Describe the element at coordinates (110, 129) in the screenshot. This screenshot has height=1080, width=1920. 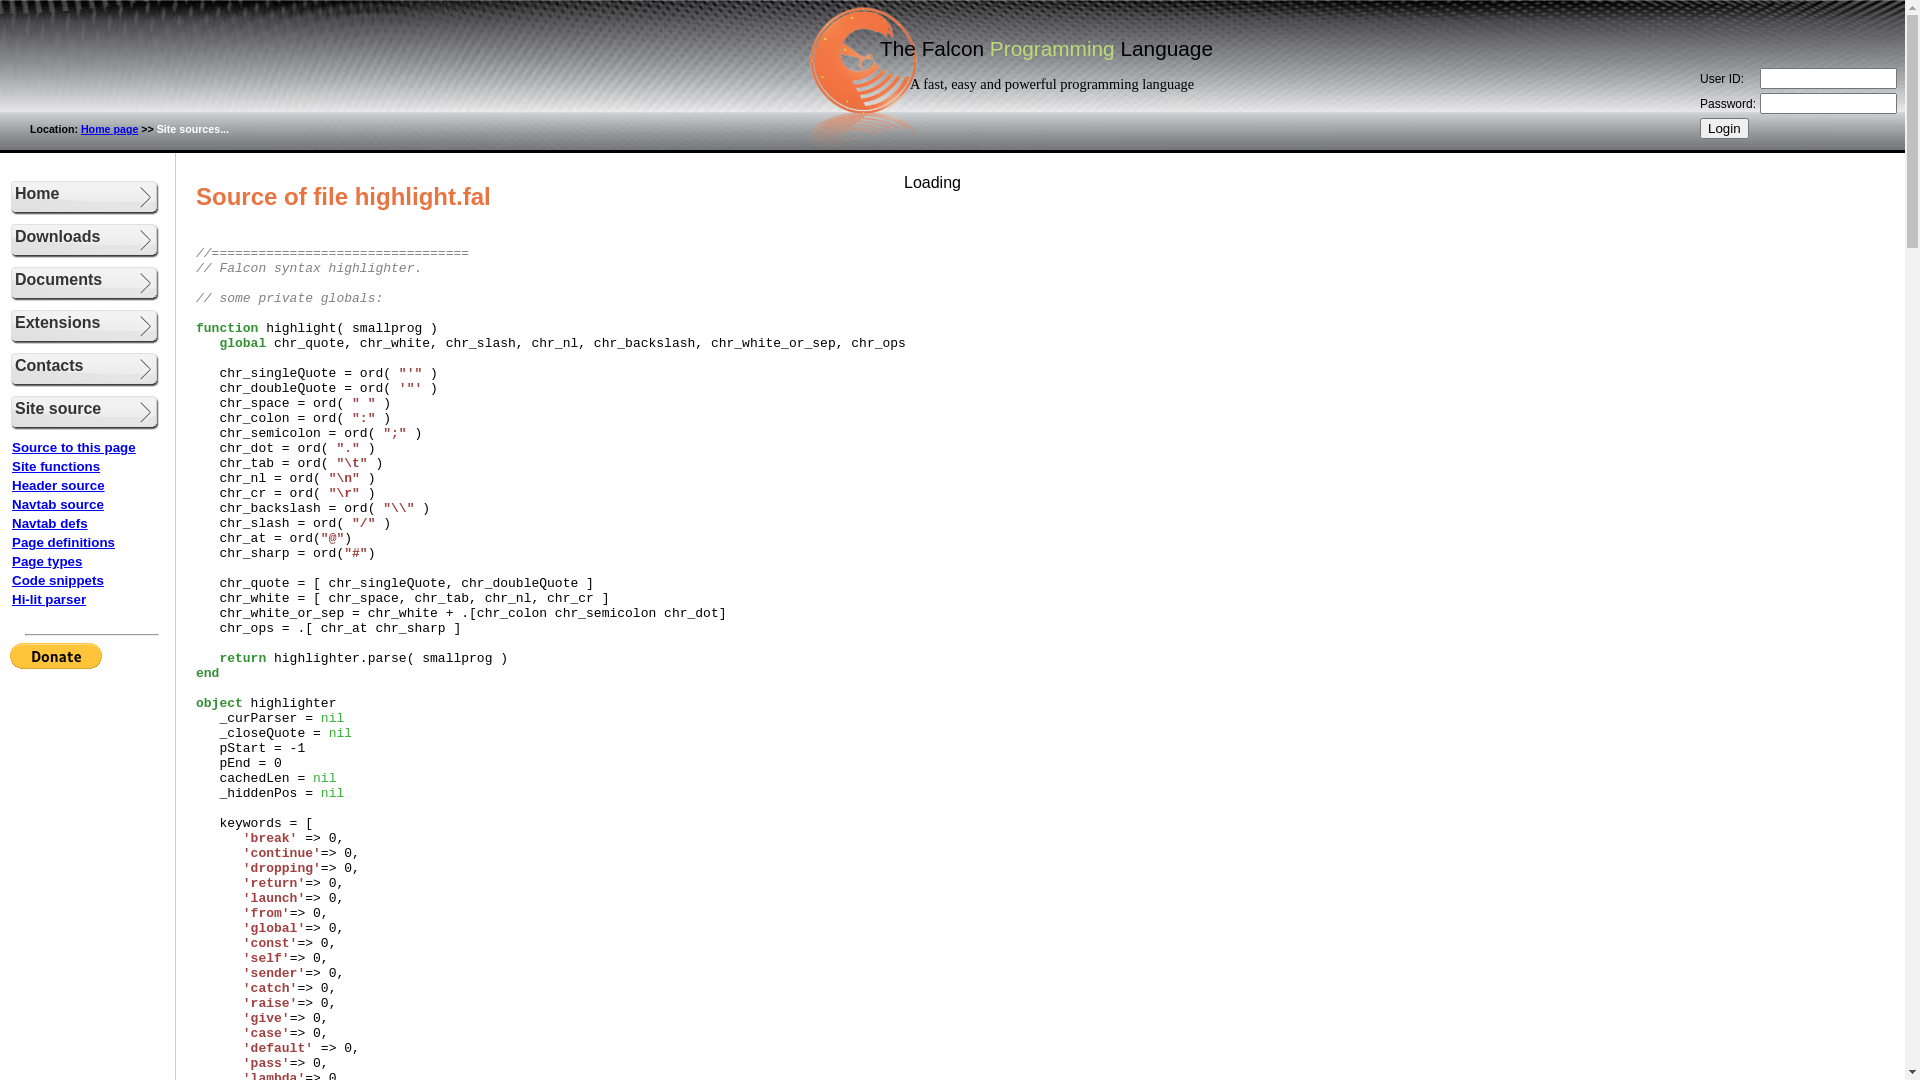
I see `Home page` at that location.